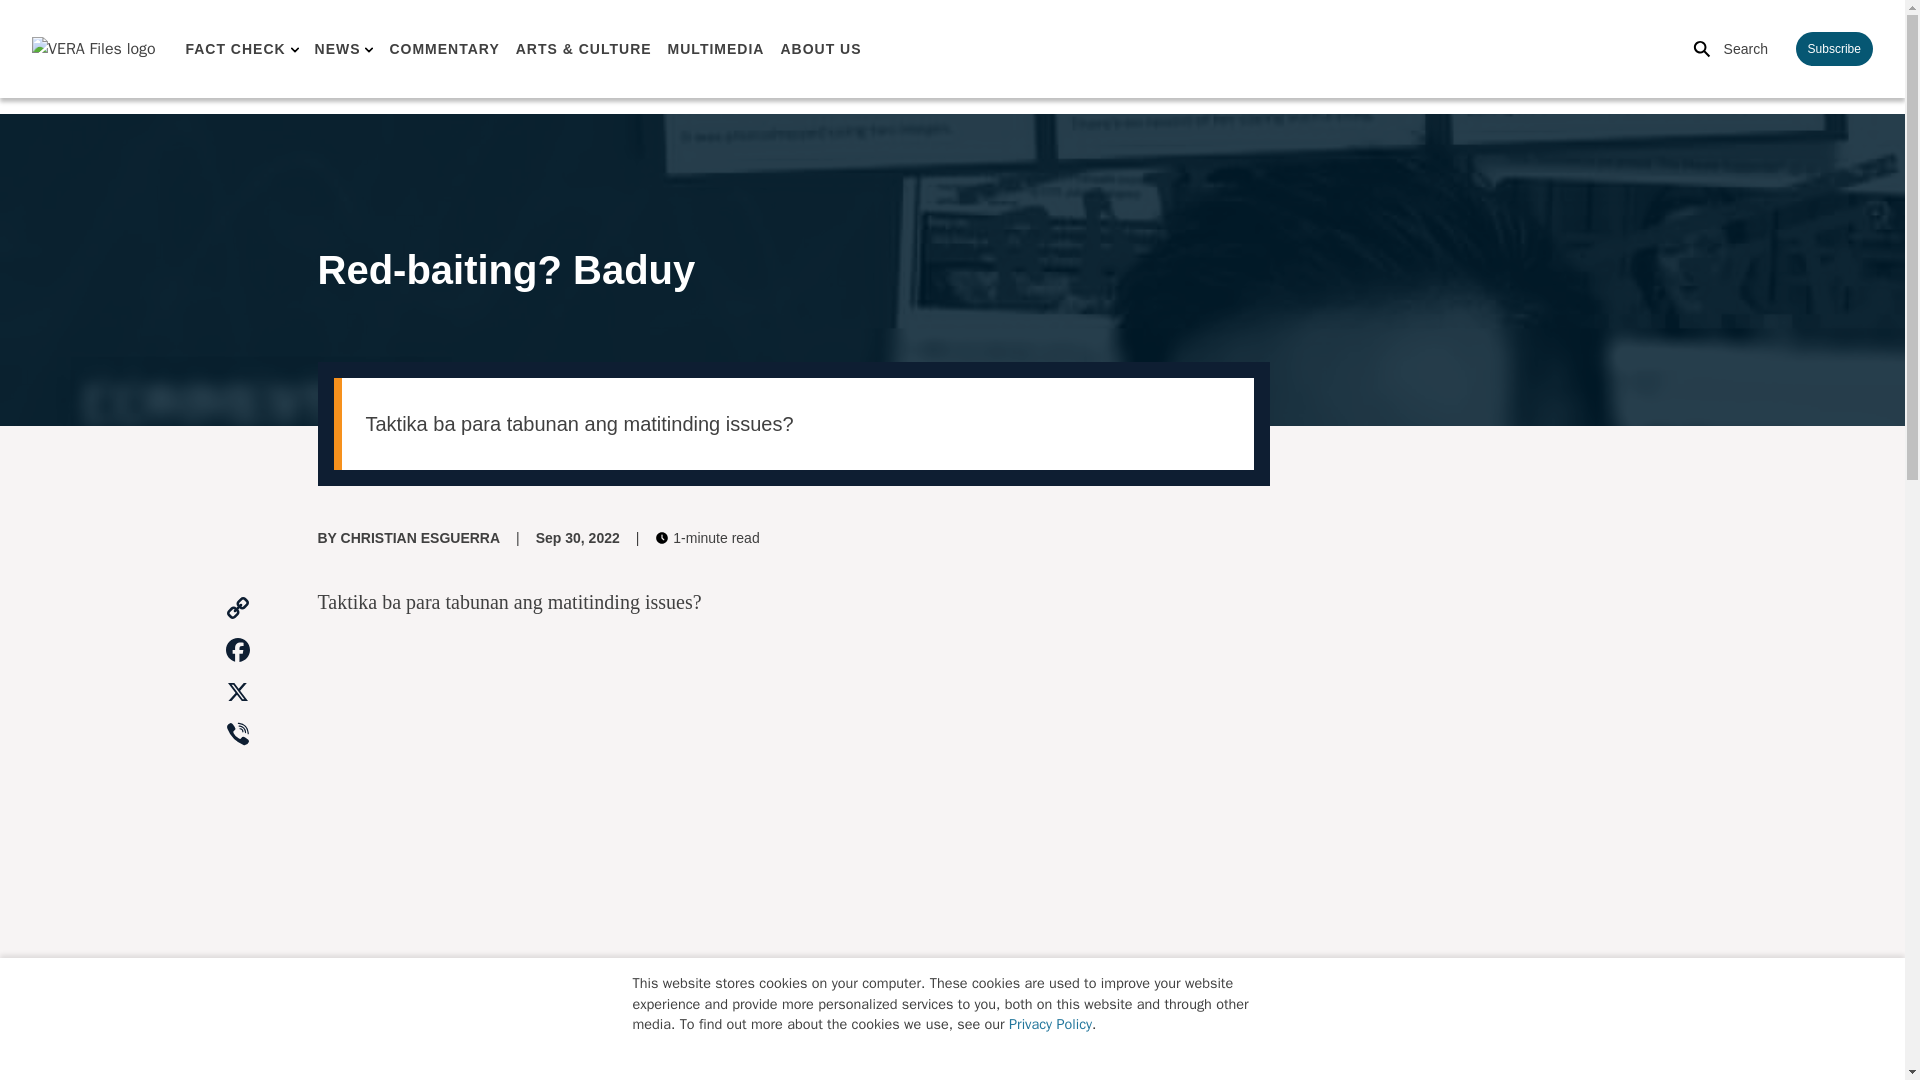 The width and height of the screenshot is (1920, 1080). Describe the element at coordinates (234, 49) in the screenshot. I see `FACT CHECK` at that location.